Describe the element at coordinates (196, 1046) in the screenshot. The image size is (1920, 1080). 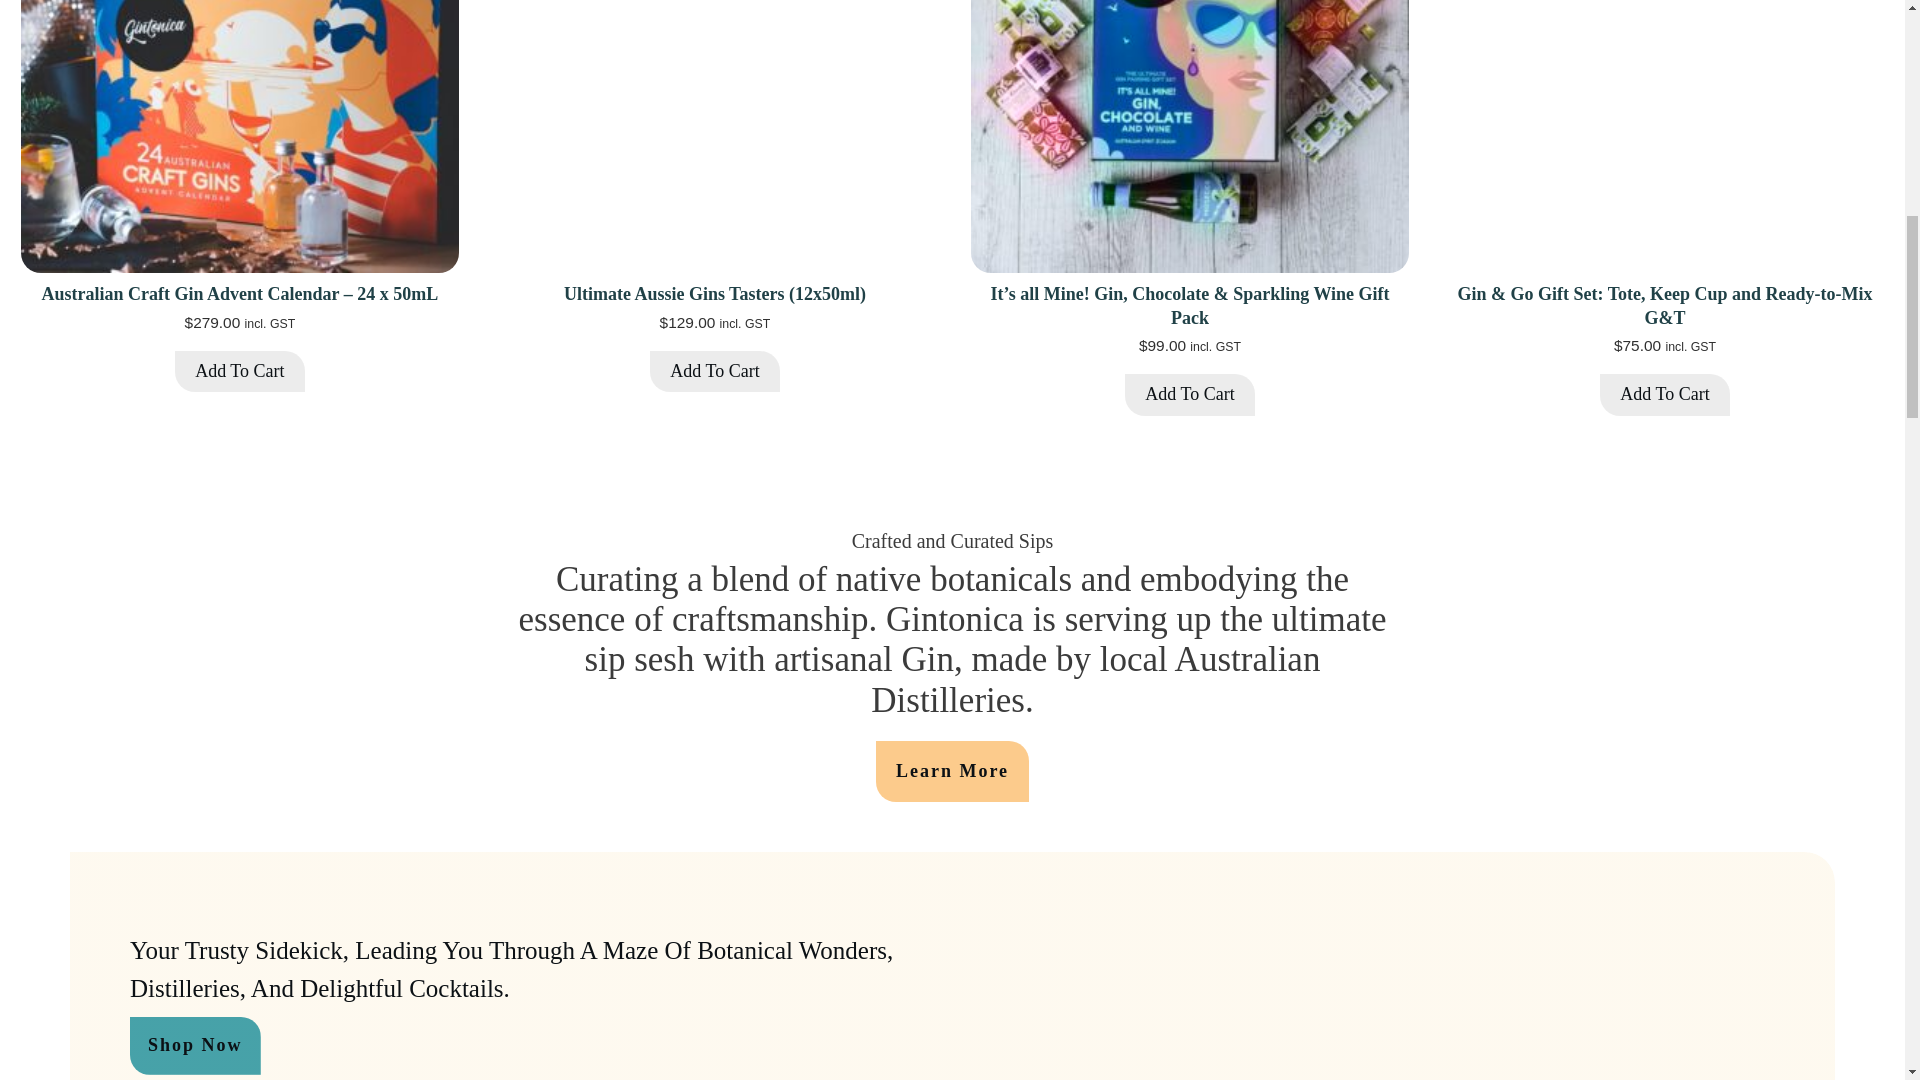
I see `Shop Now` at that location.